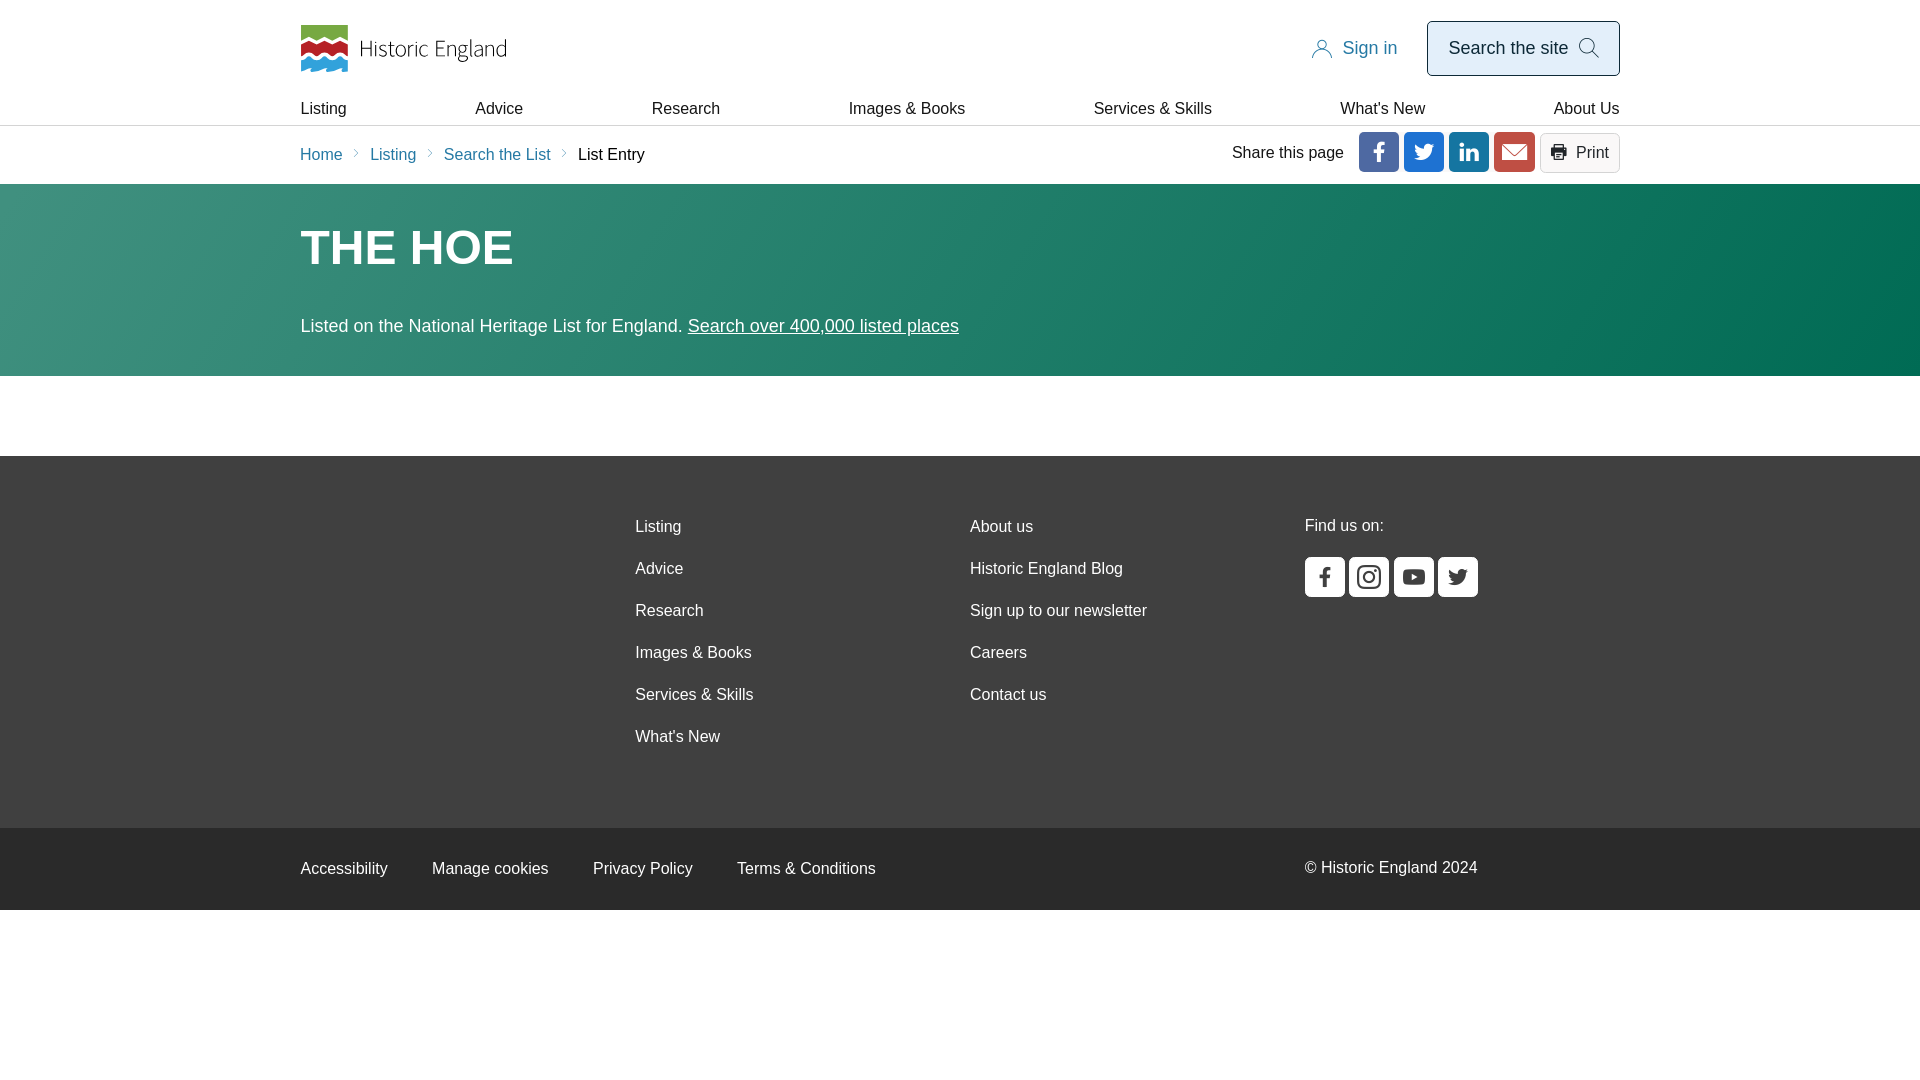 The height and width of the screenshot is (1080, 1920). What do you see at coordinates (402, 48) in the screenshot?
I see `Historic England - home page` at bounding box center [402, 48].